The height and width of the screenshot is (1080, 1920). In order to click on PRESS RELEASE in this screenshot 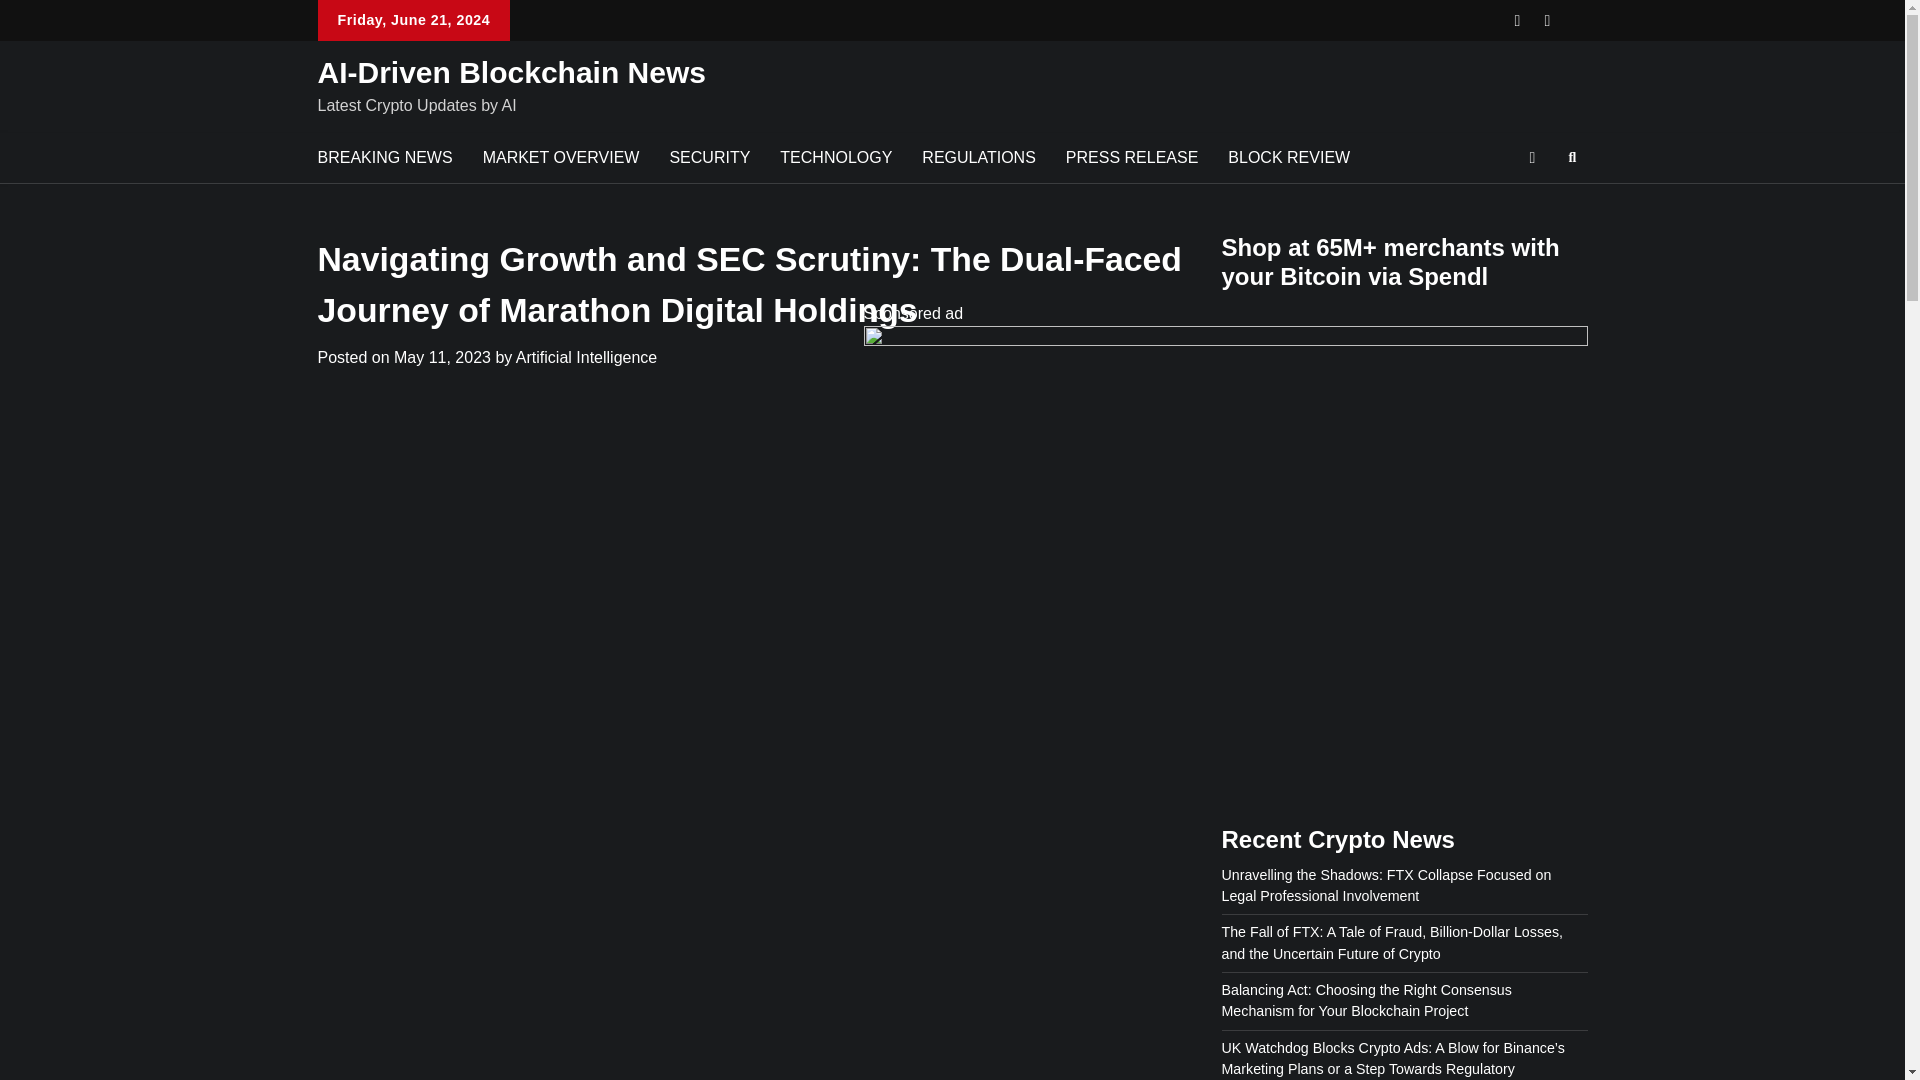, I will do `click(1132, 157)`.